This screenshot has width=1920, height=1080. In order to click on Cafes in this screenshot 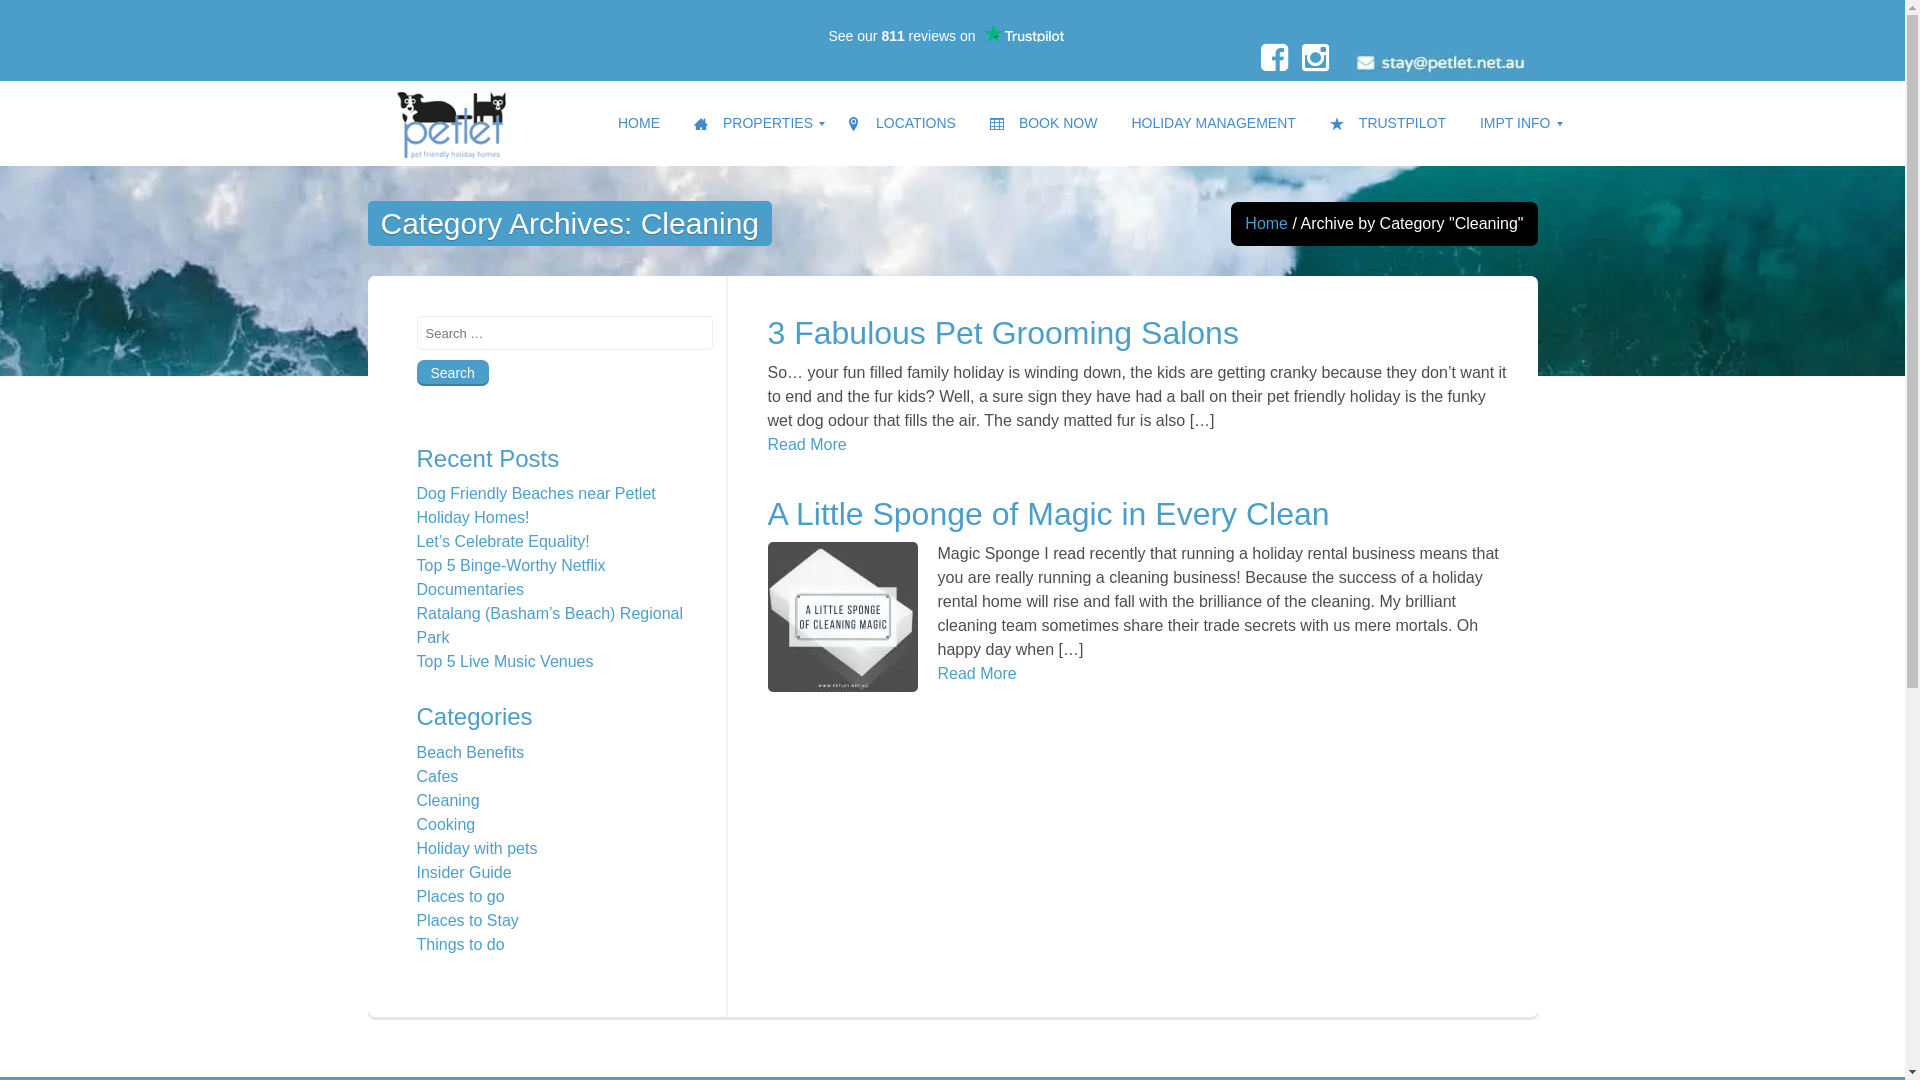, I will do `click(437, 776)`.